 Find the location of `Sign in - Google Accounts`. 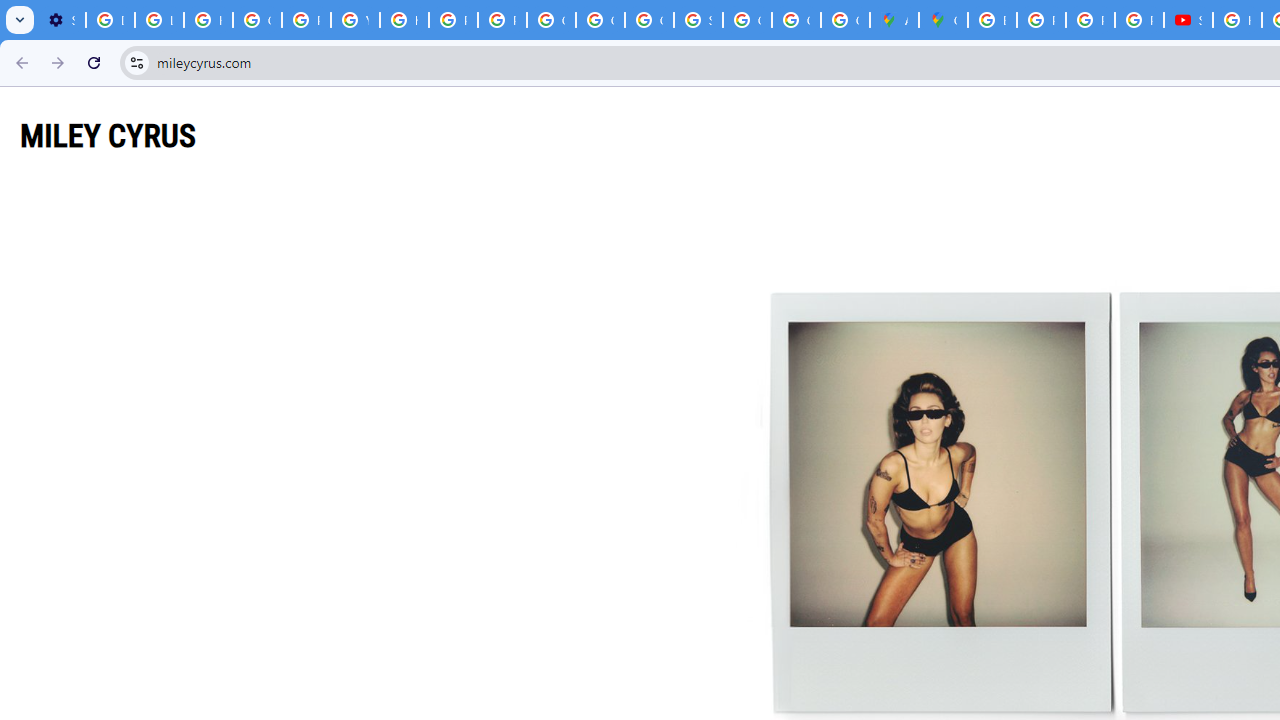

Sign in - Google Accounts is located at coordinates (698, 20).